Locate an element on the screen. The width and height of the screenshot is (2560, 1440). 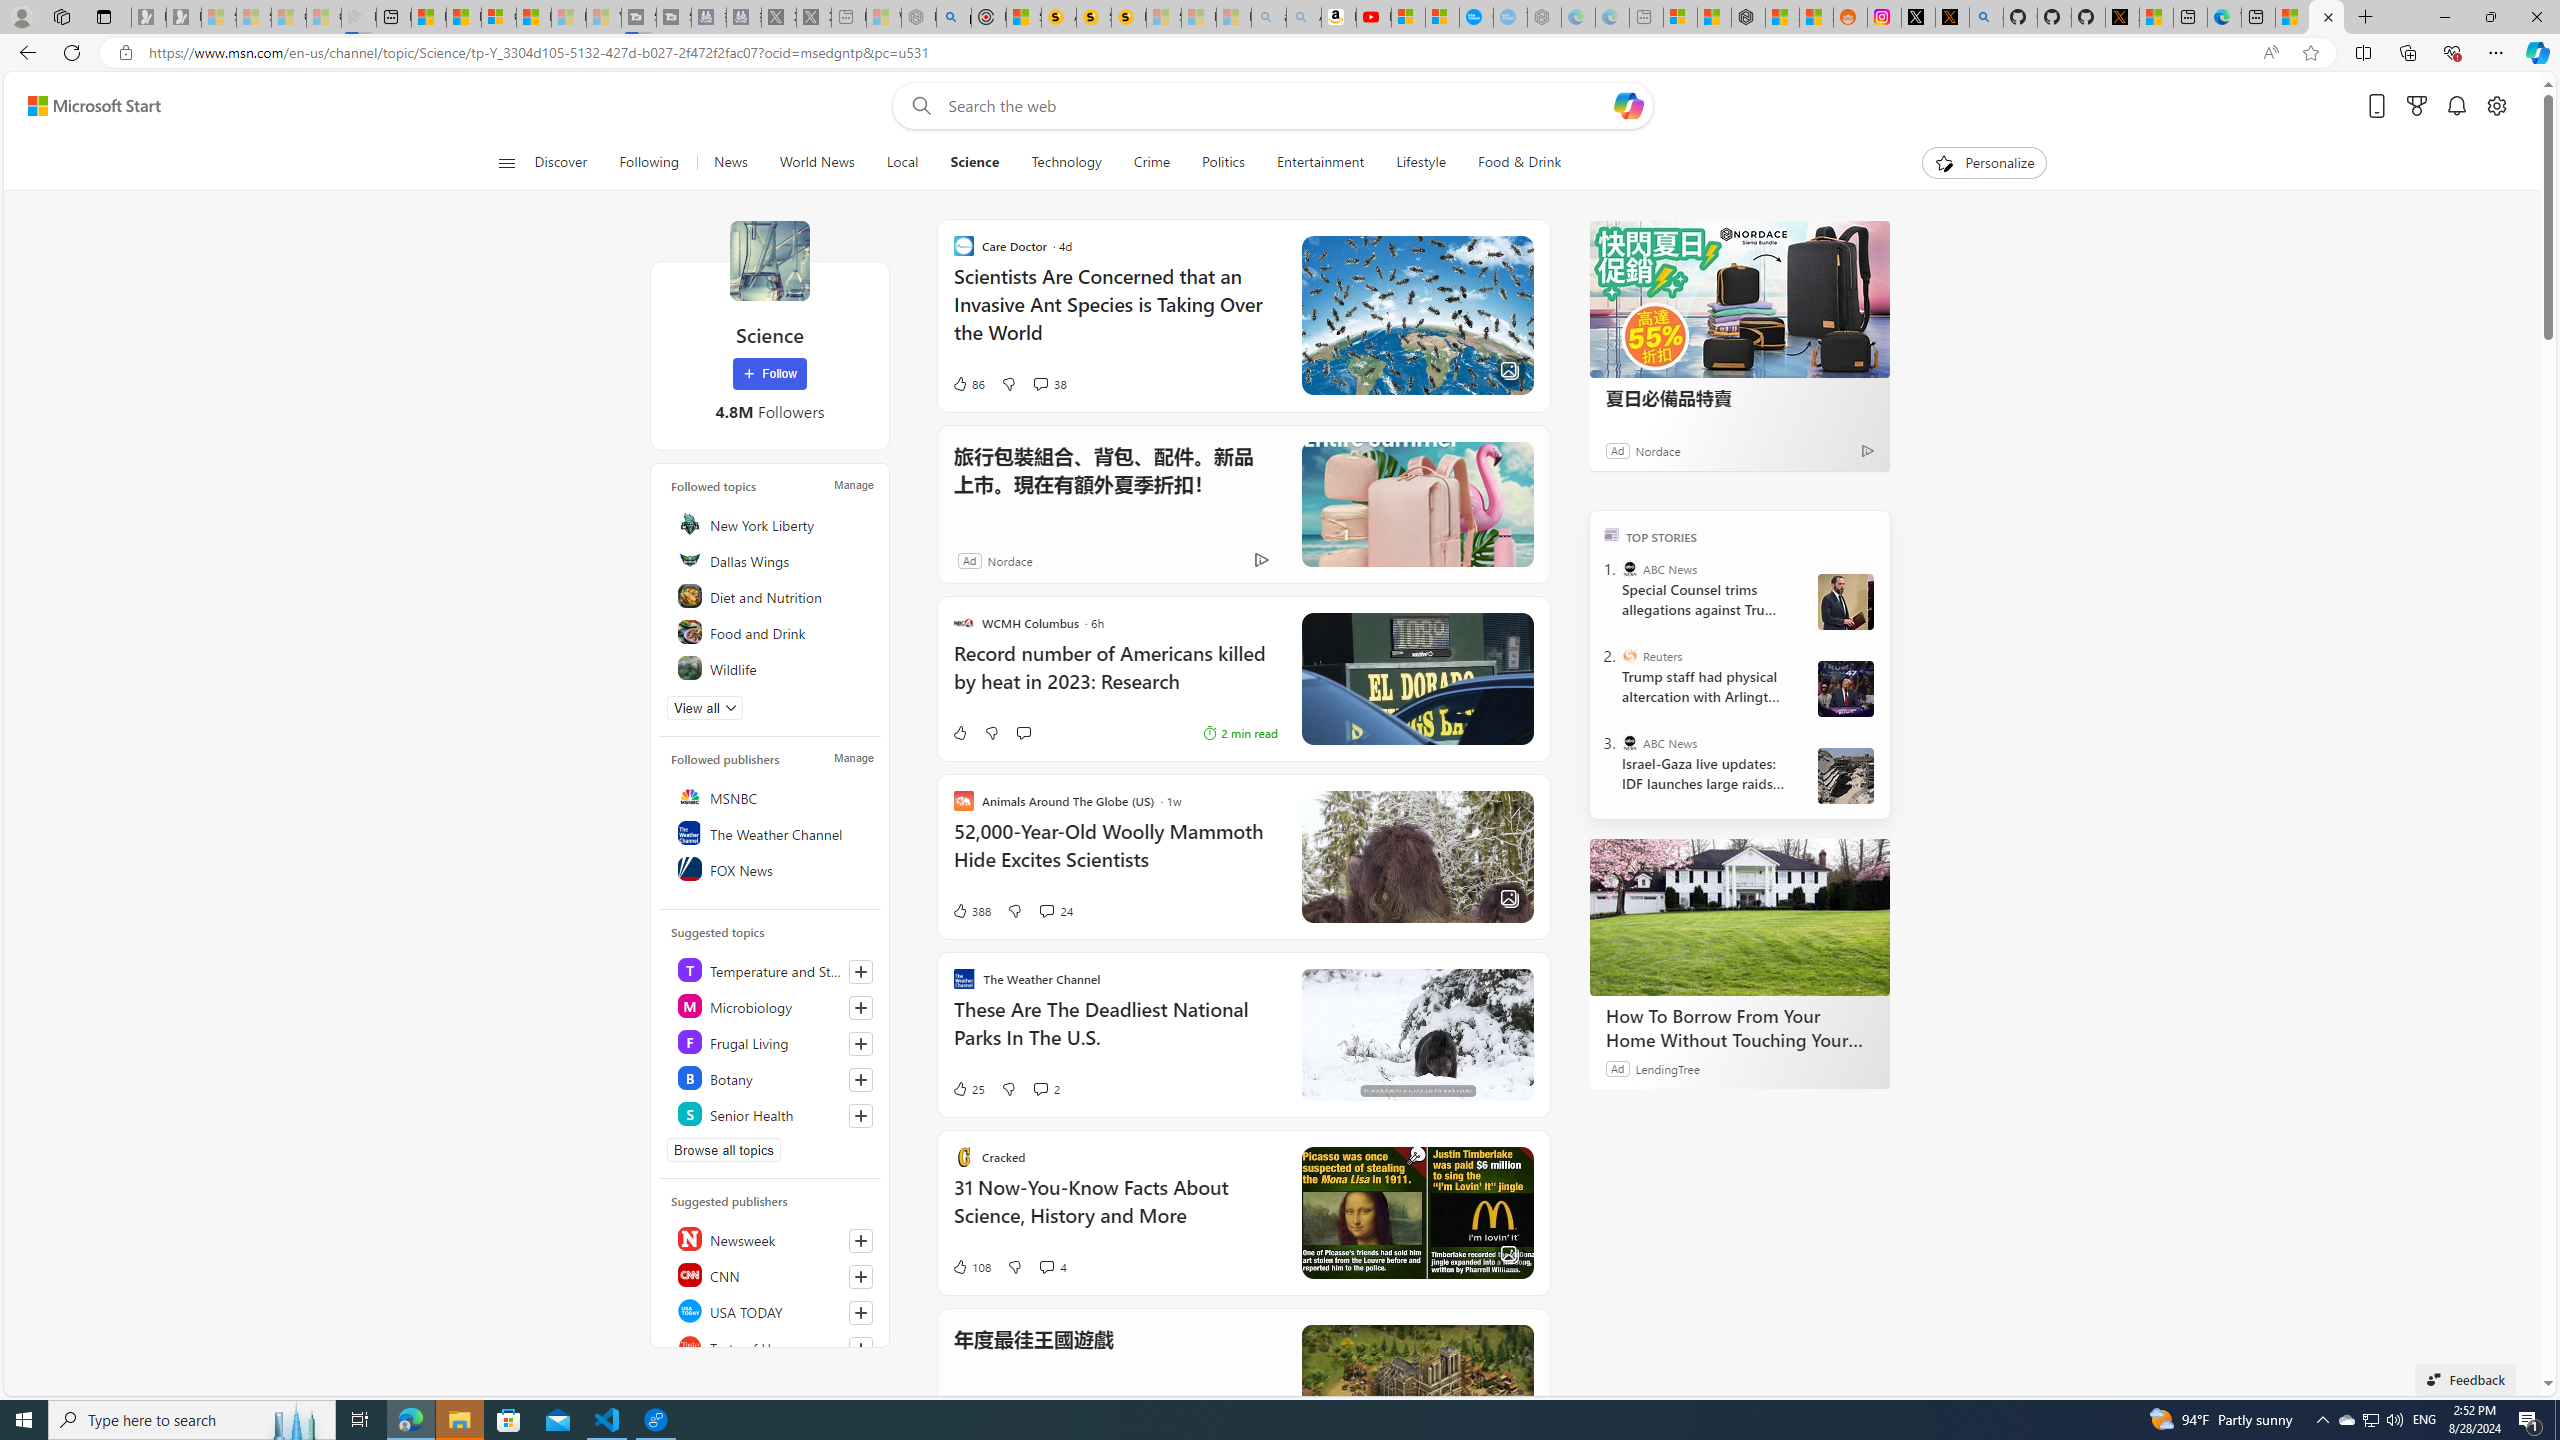
Food & Drink is located at coordinates (1519, 163).